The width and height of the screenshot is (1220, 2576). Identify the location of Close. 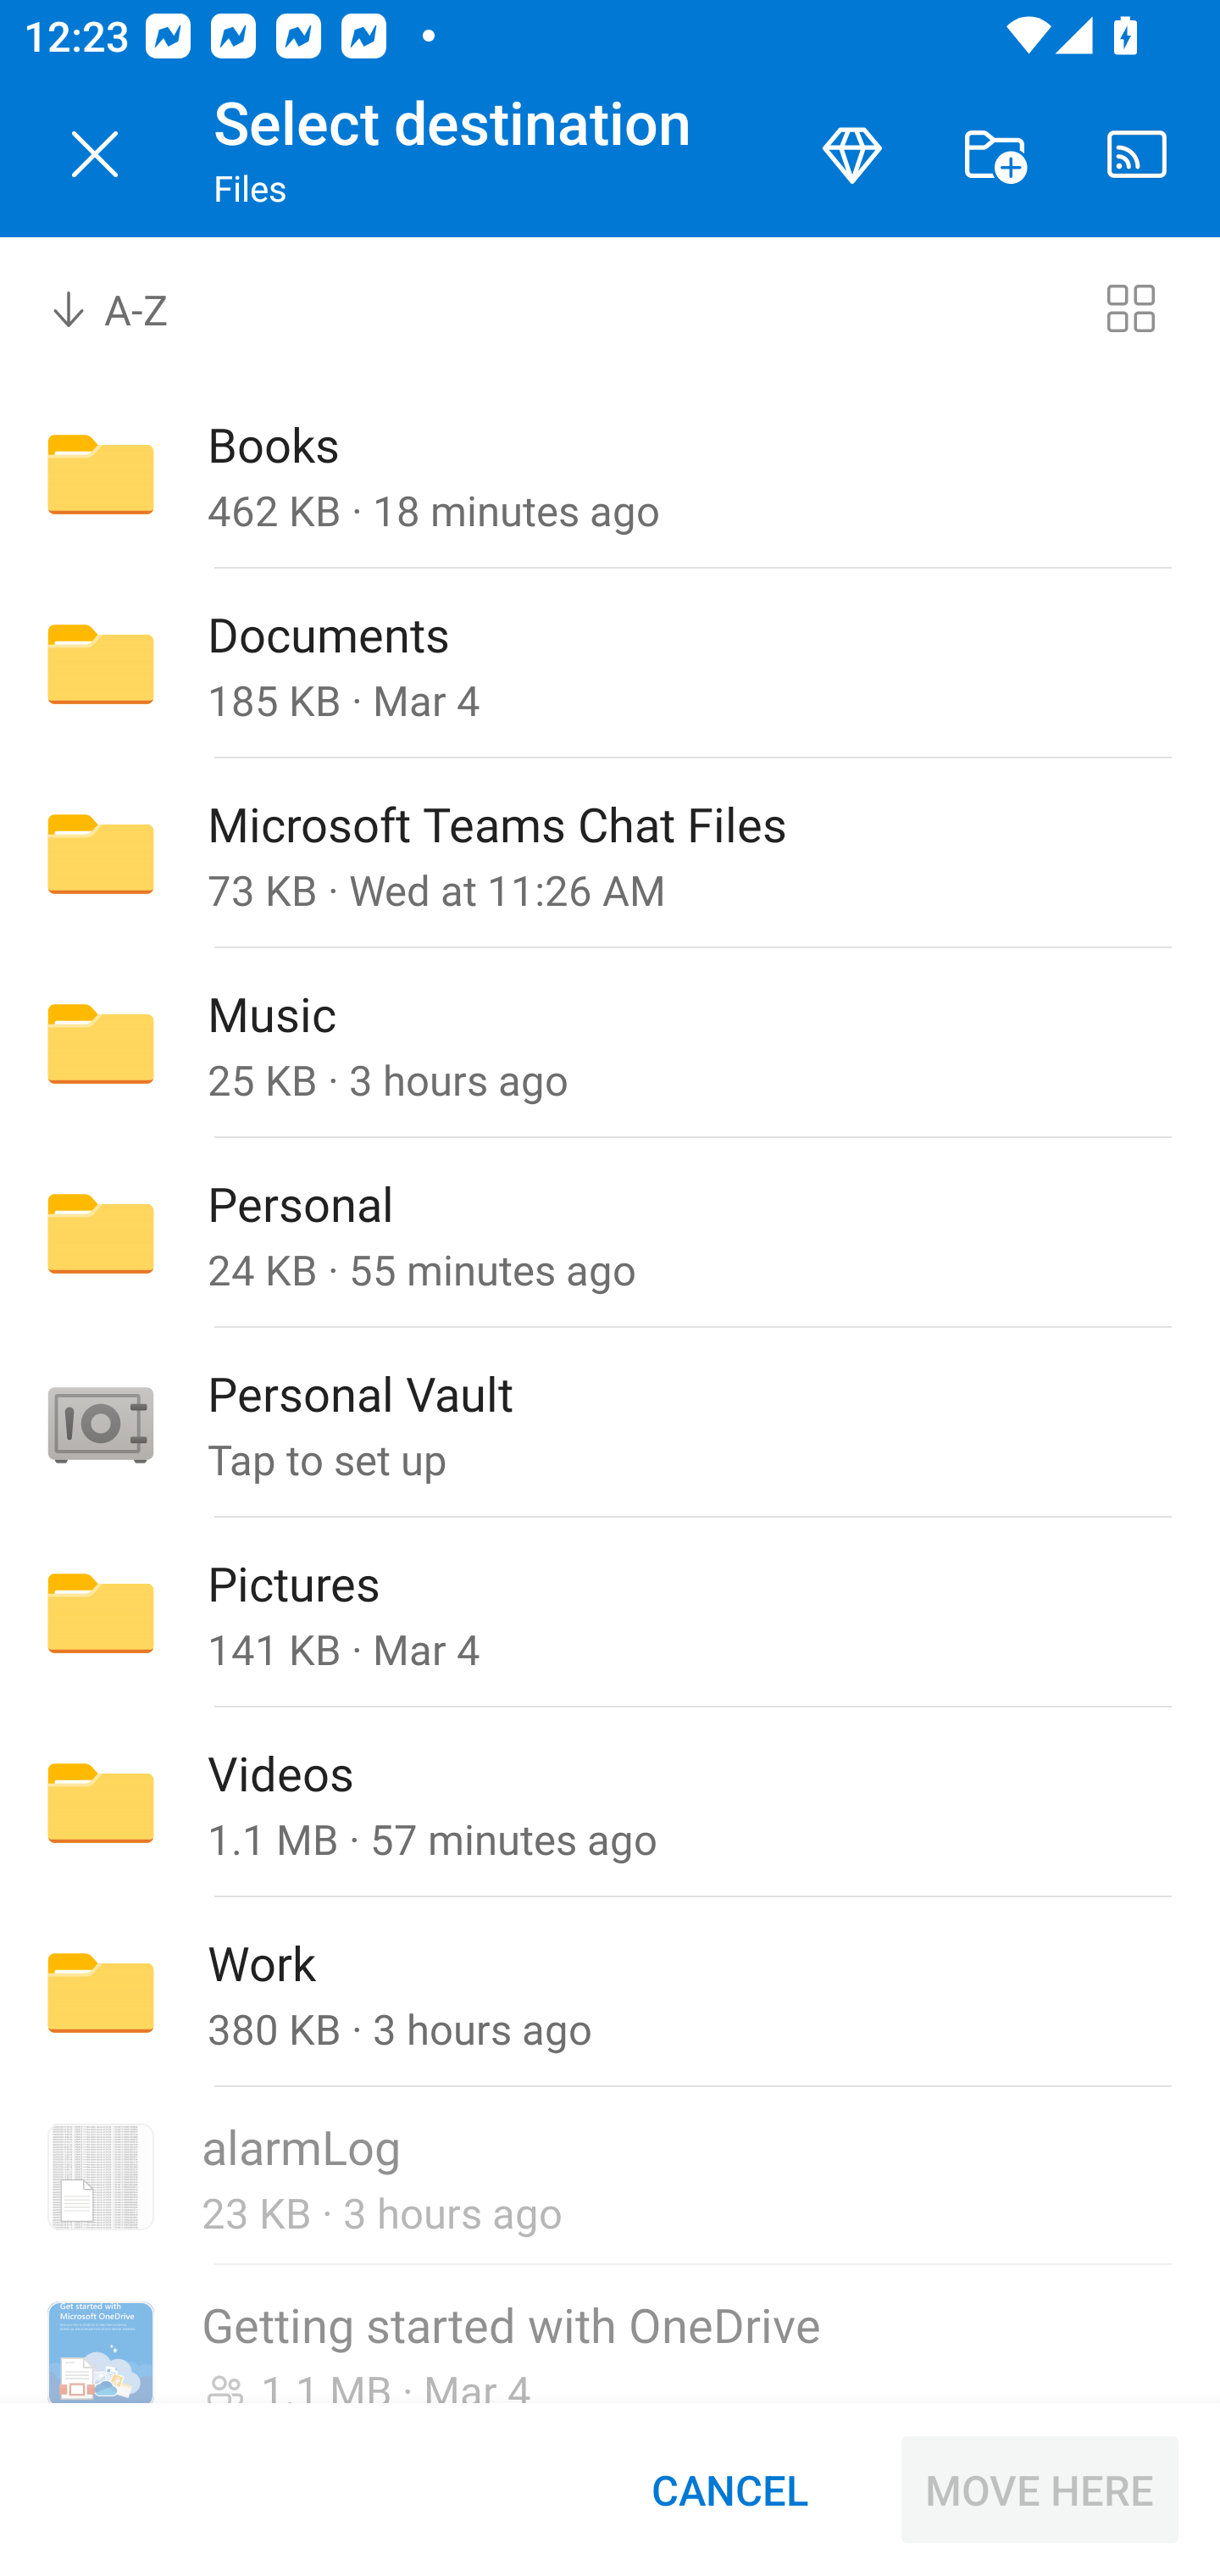
(95, 154).